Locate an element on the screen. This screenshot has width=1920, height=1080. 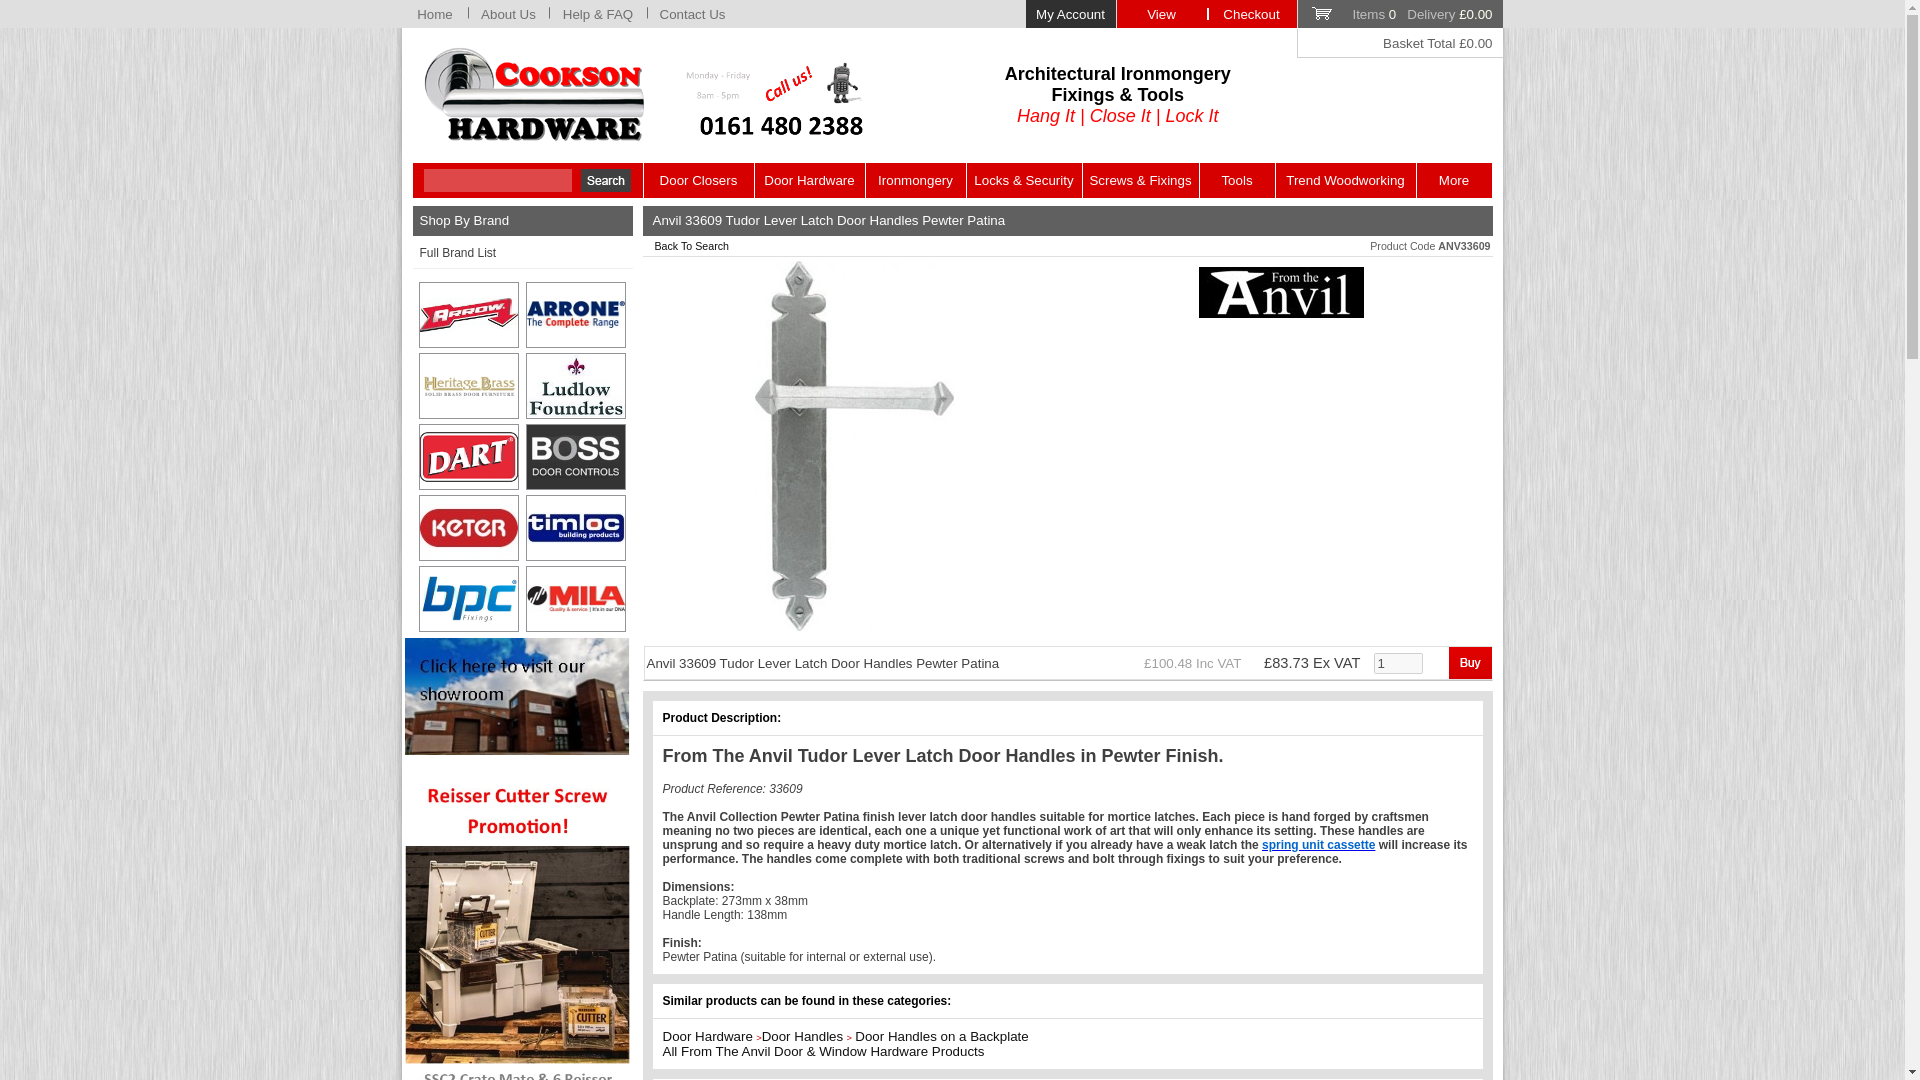
My Account is located at coordinates (1070, 14).